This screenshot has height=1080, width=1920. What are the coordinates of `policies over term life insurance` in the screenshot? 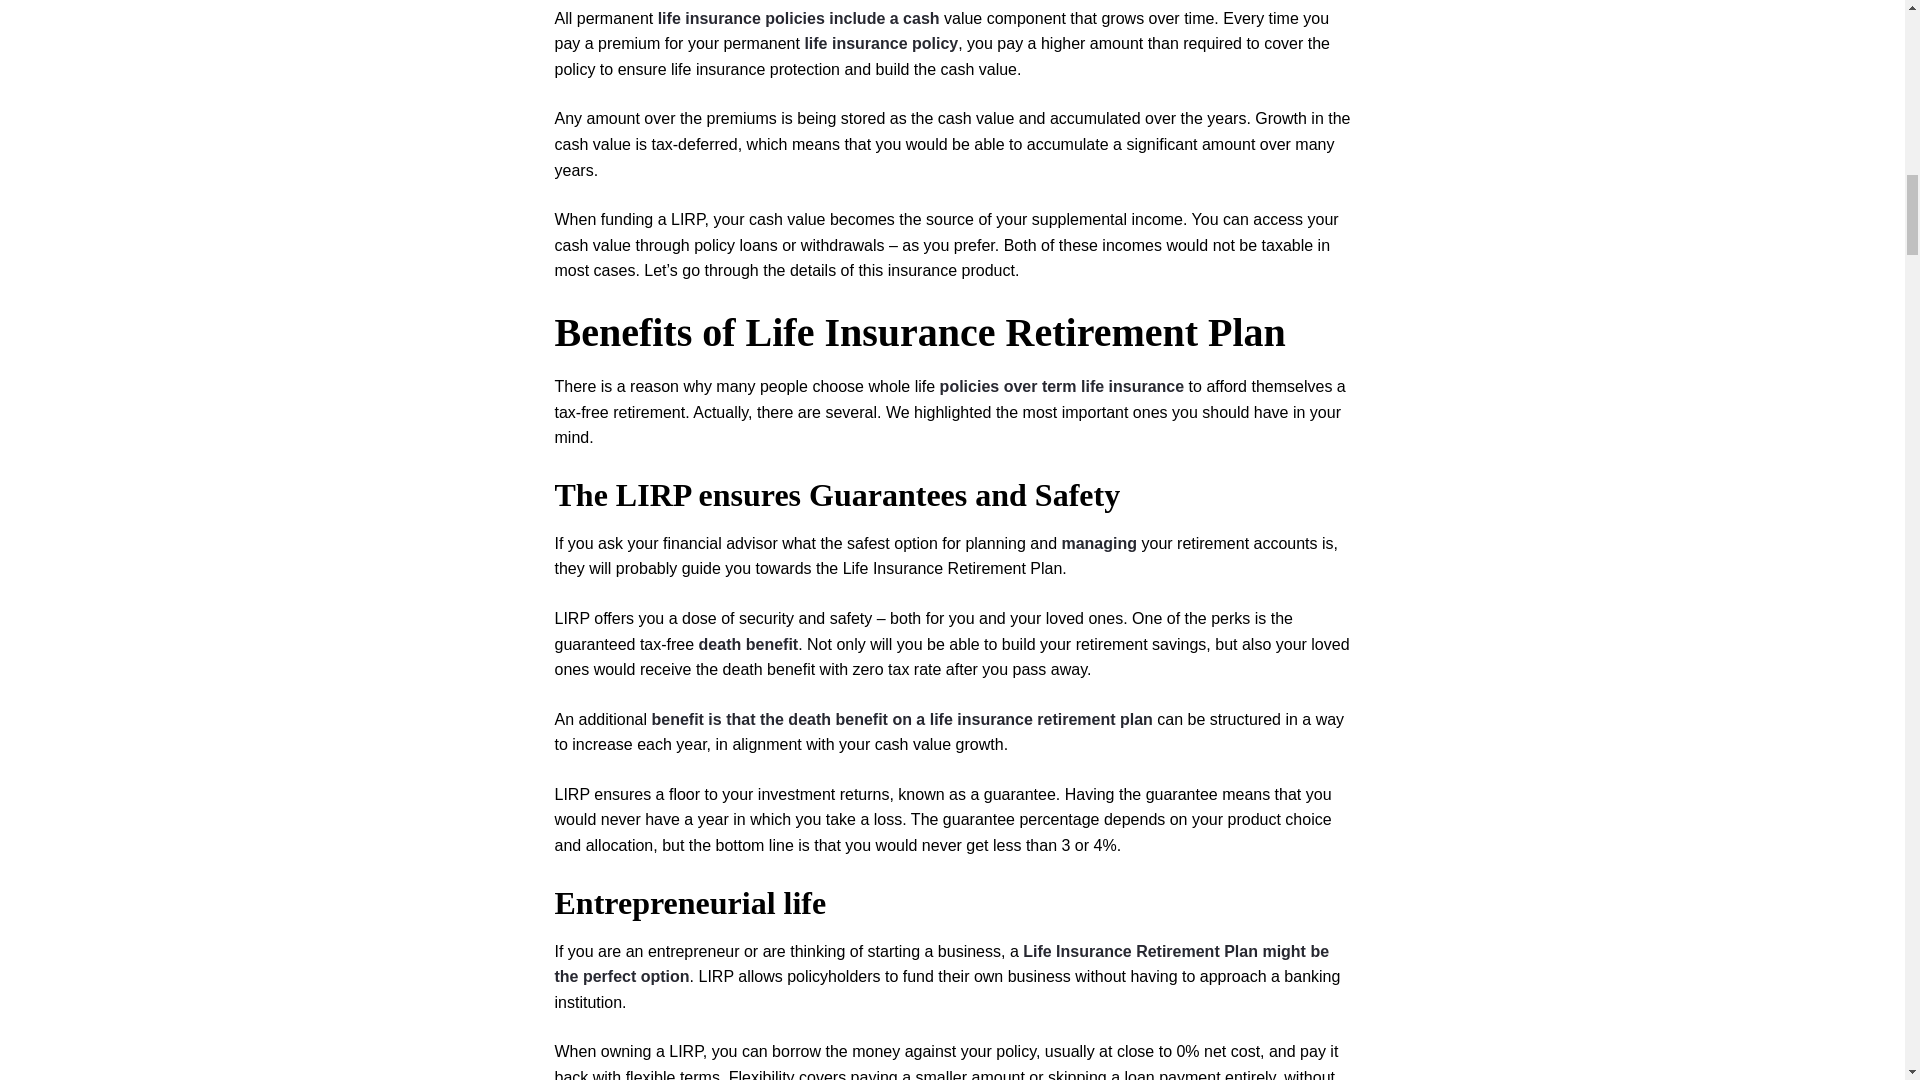 It's located at (1062, 386).